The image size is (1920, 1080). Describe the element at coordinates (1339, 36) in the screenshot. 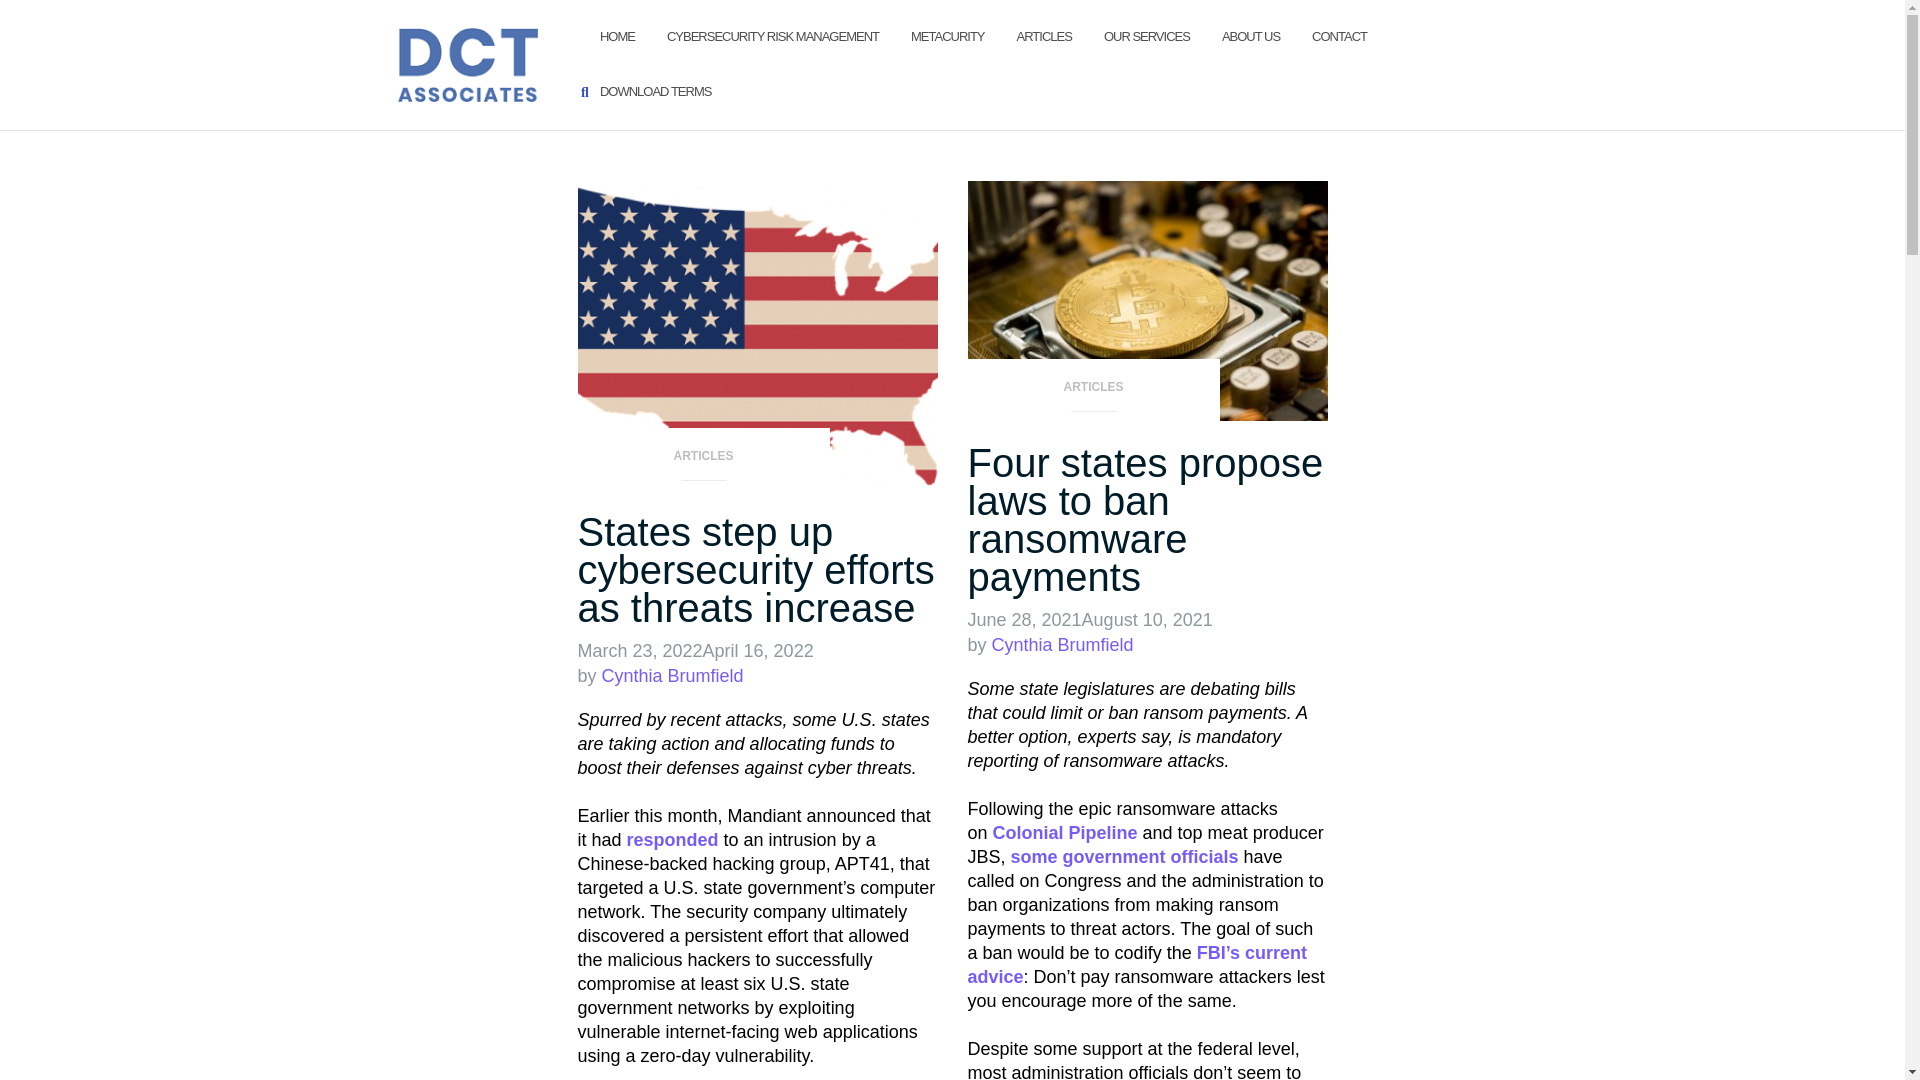

I see `CONTACT` at that location.